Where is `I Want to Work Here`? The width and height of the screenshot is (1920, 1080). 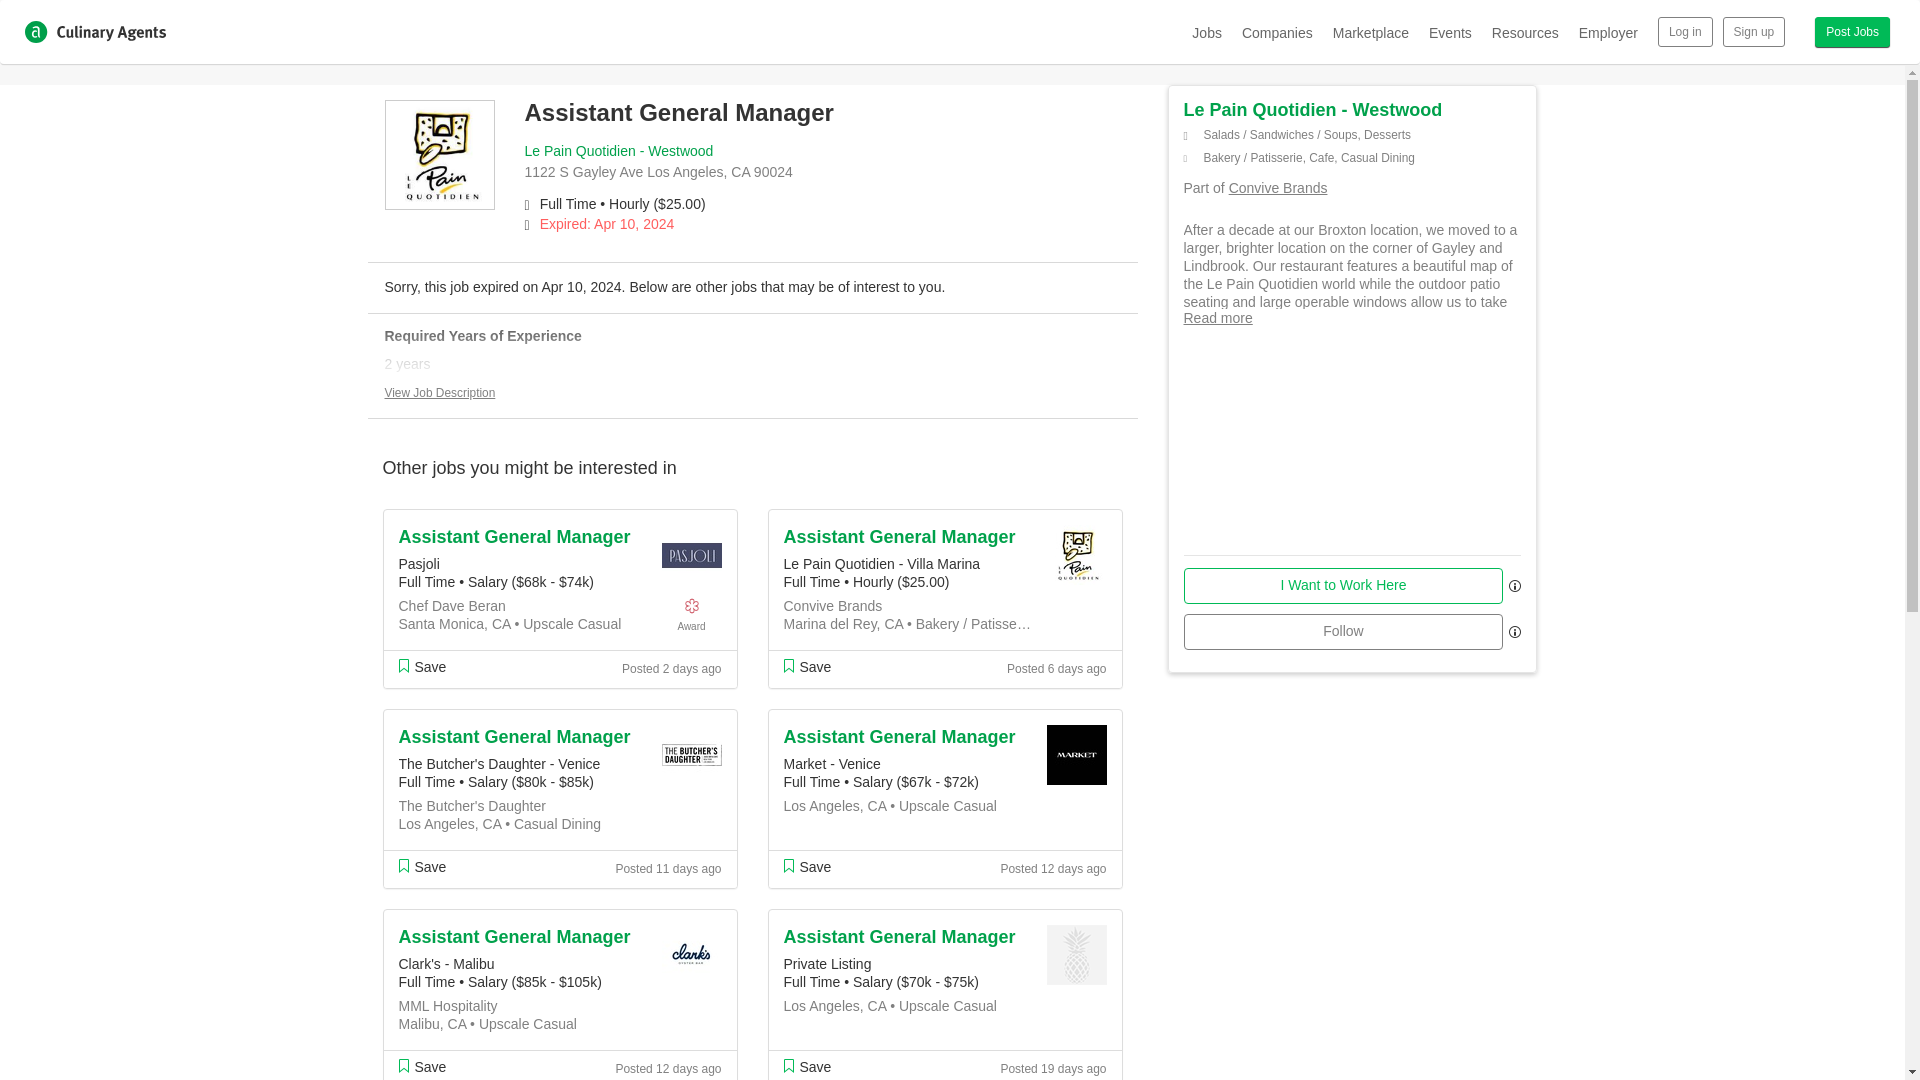 I Want to Work Here is located at coordinates (1344, 586).